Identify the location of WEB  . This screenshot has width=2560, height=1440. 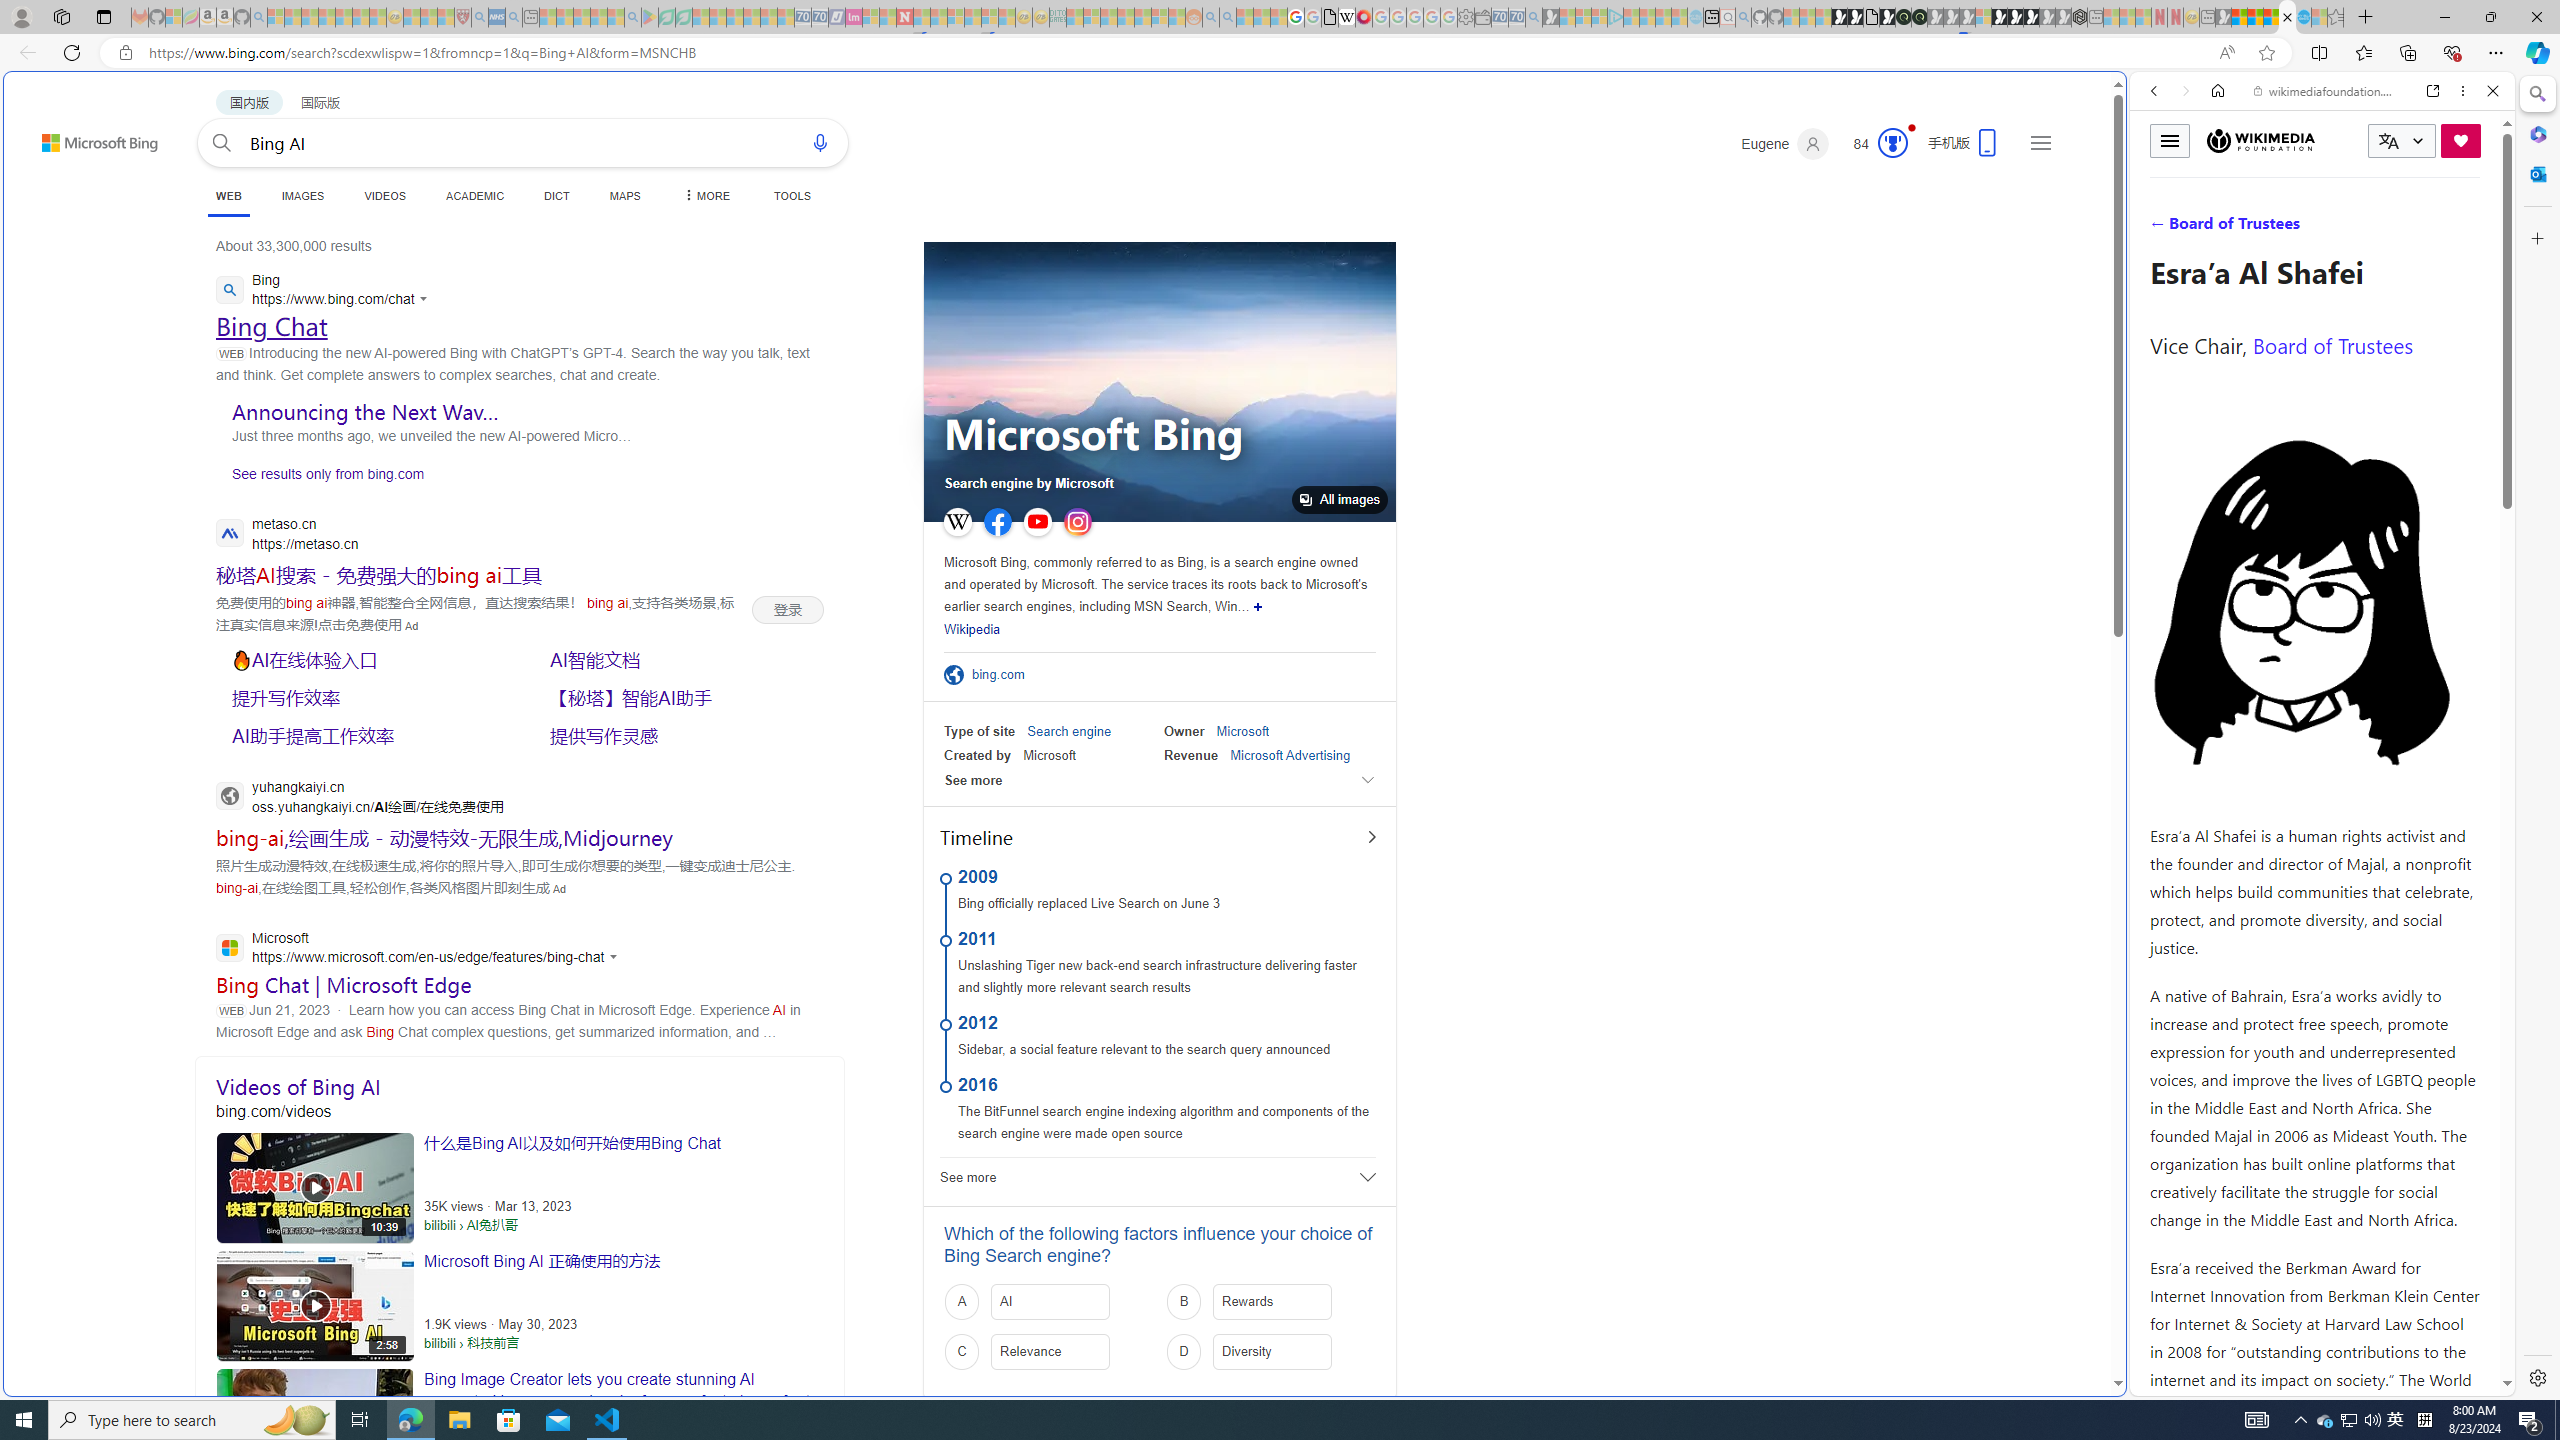
(2163, 229).